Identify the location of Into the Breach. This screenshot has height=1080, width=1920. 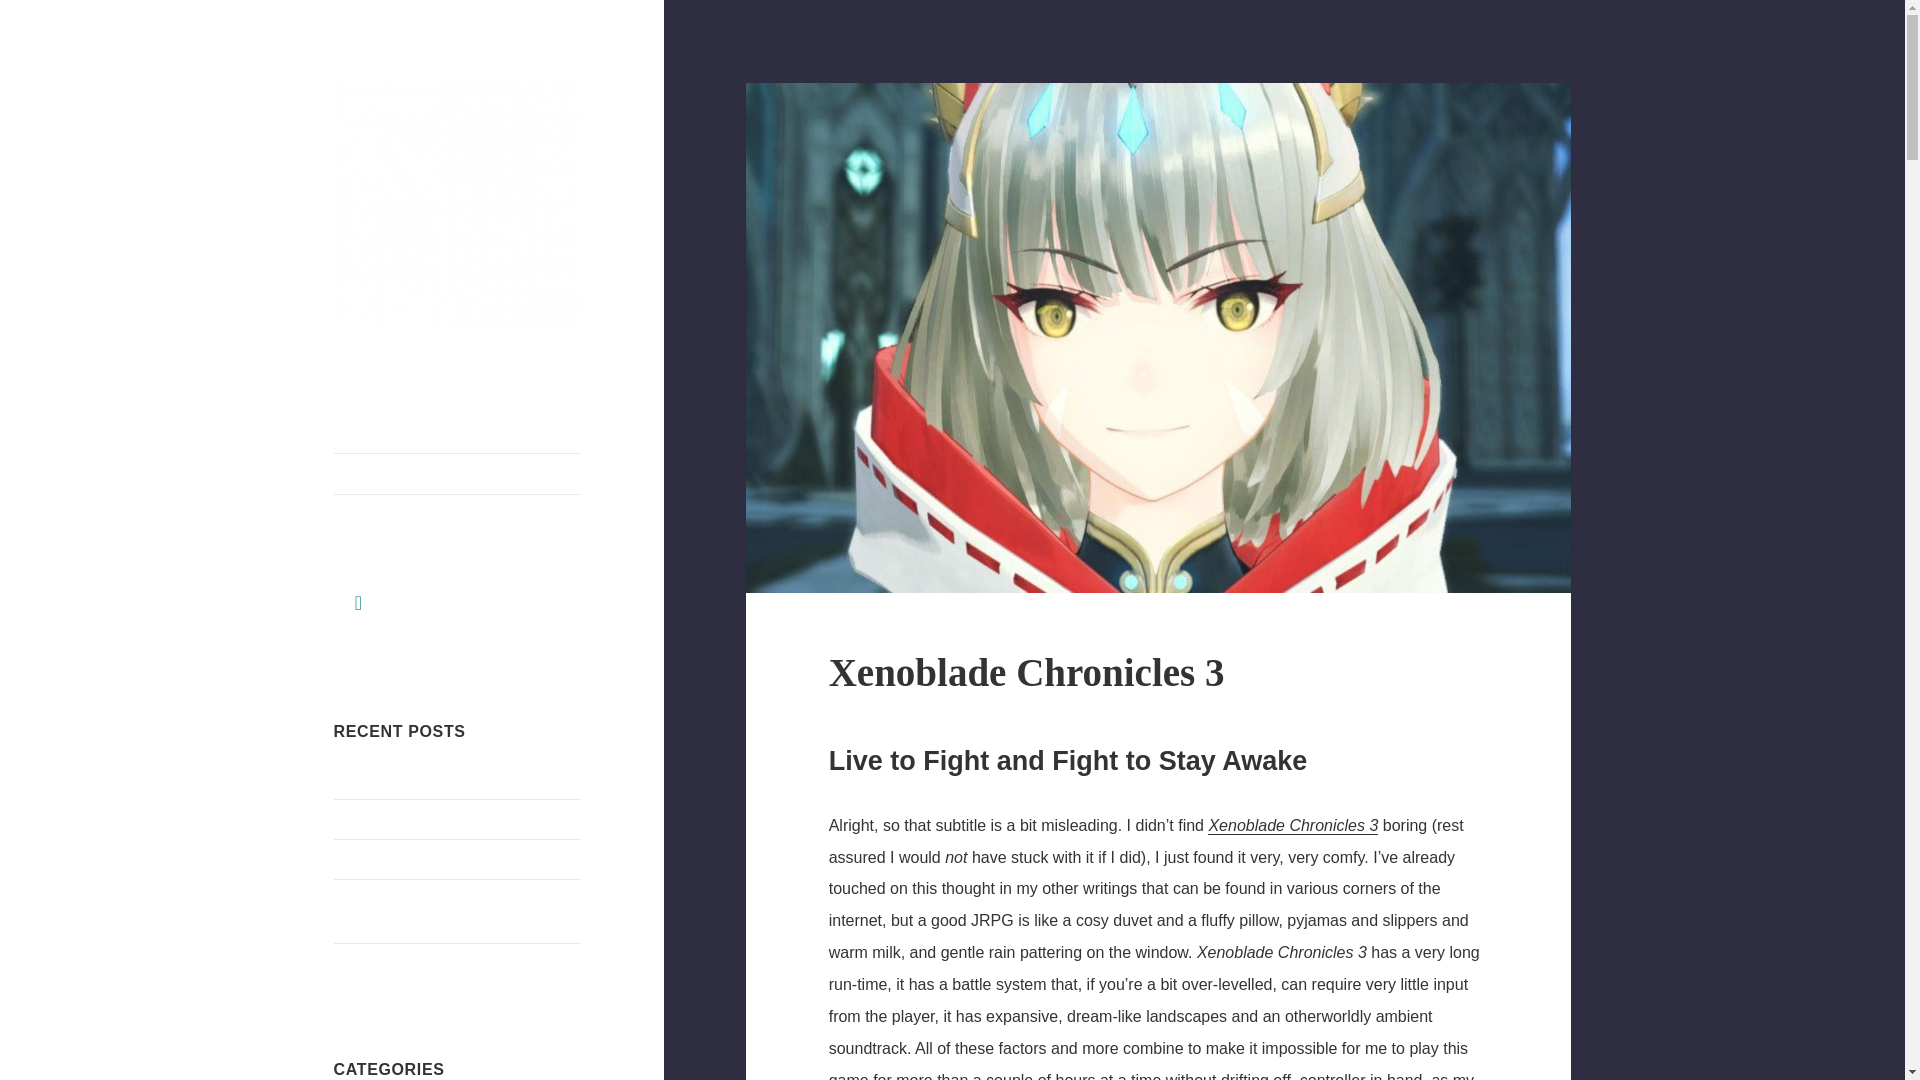
(384, 820).